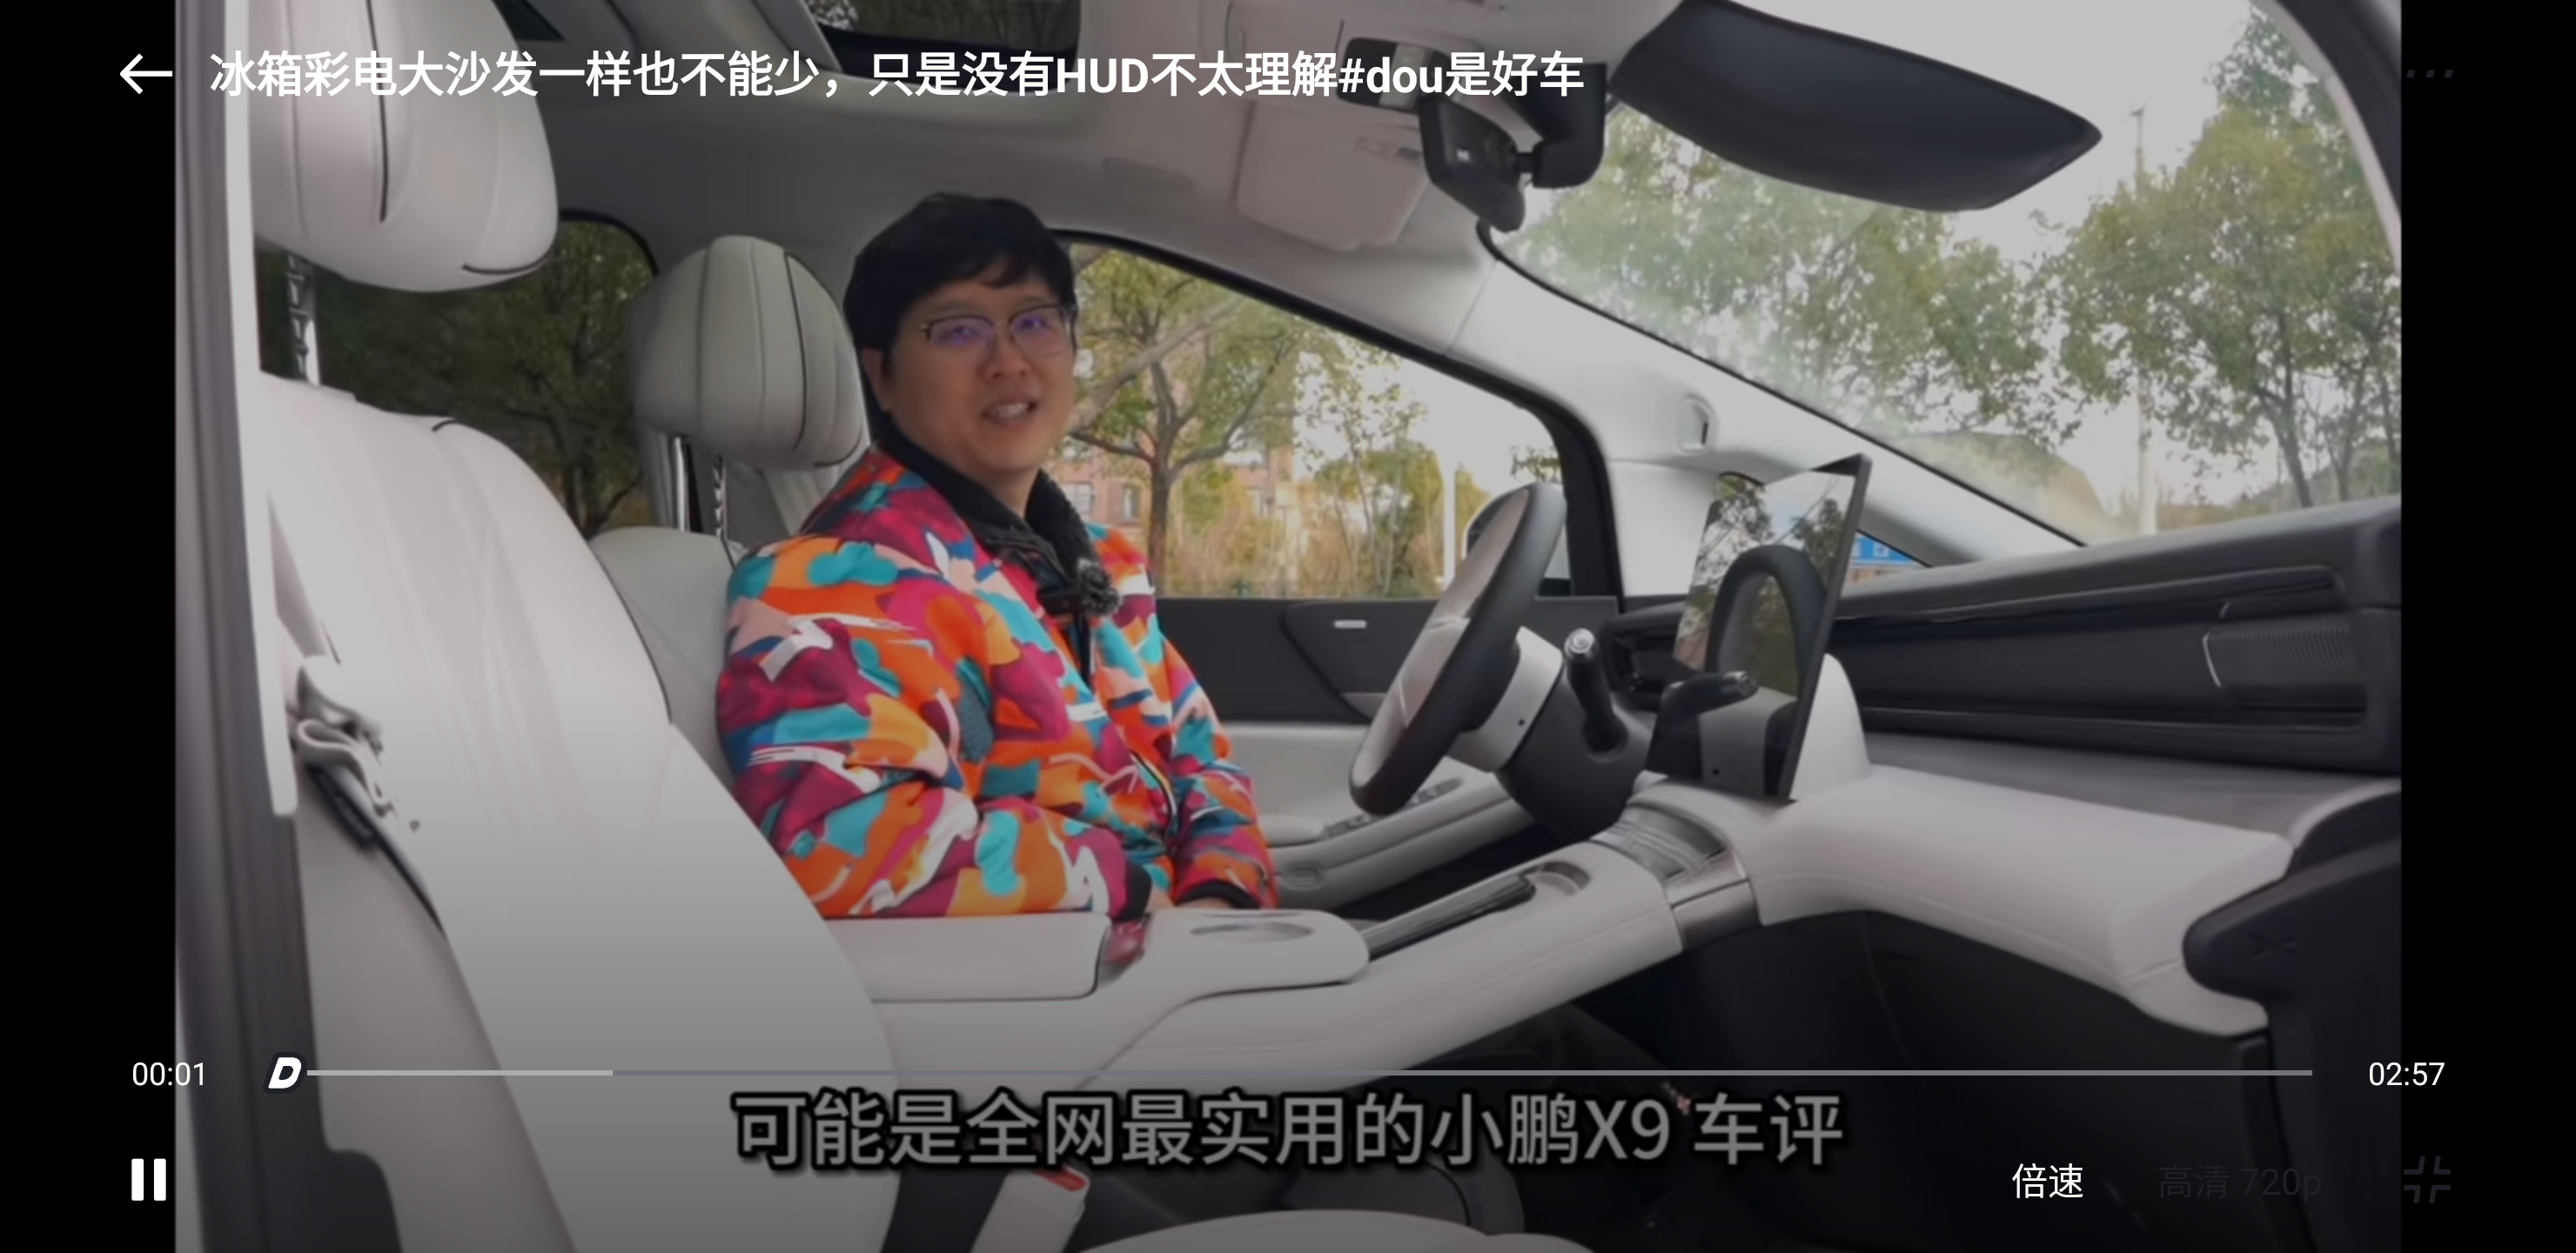 Image resolution: width=2576 pixels, height=1253 pixels. I want to click on 高清 720p, so click(2240, 1180).